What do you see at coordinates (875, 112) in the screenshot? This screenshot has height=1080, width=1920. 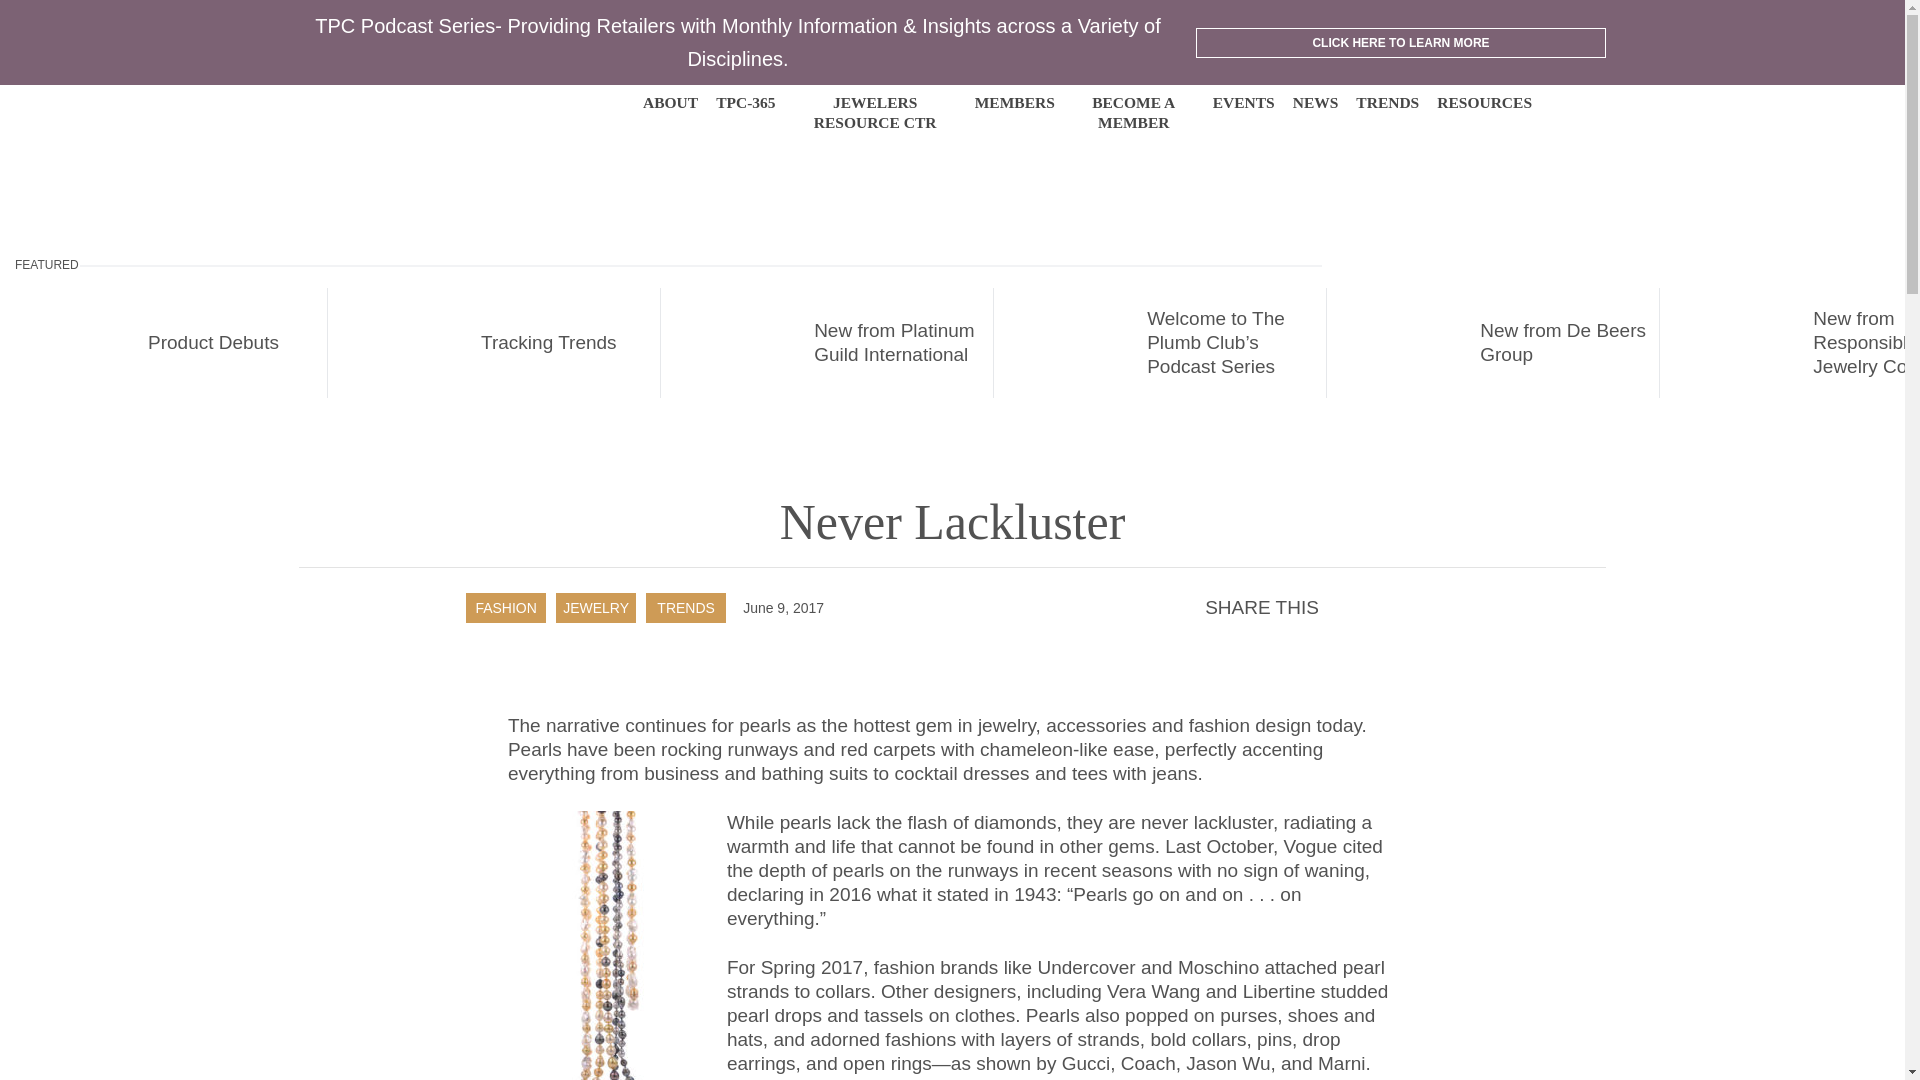 I see `JEWELERS RESOURCE CTR` at bounding box center [875, 112].